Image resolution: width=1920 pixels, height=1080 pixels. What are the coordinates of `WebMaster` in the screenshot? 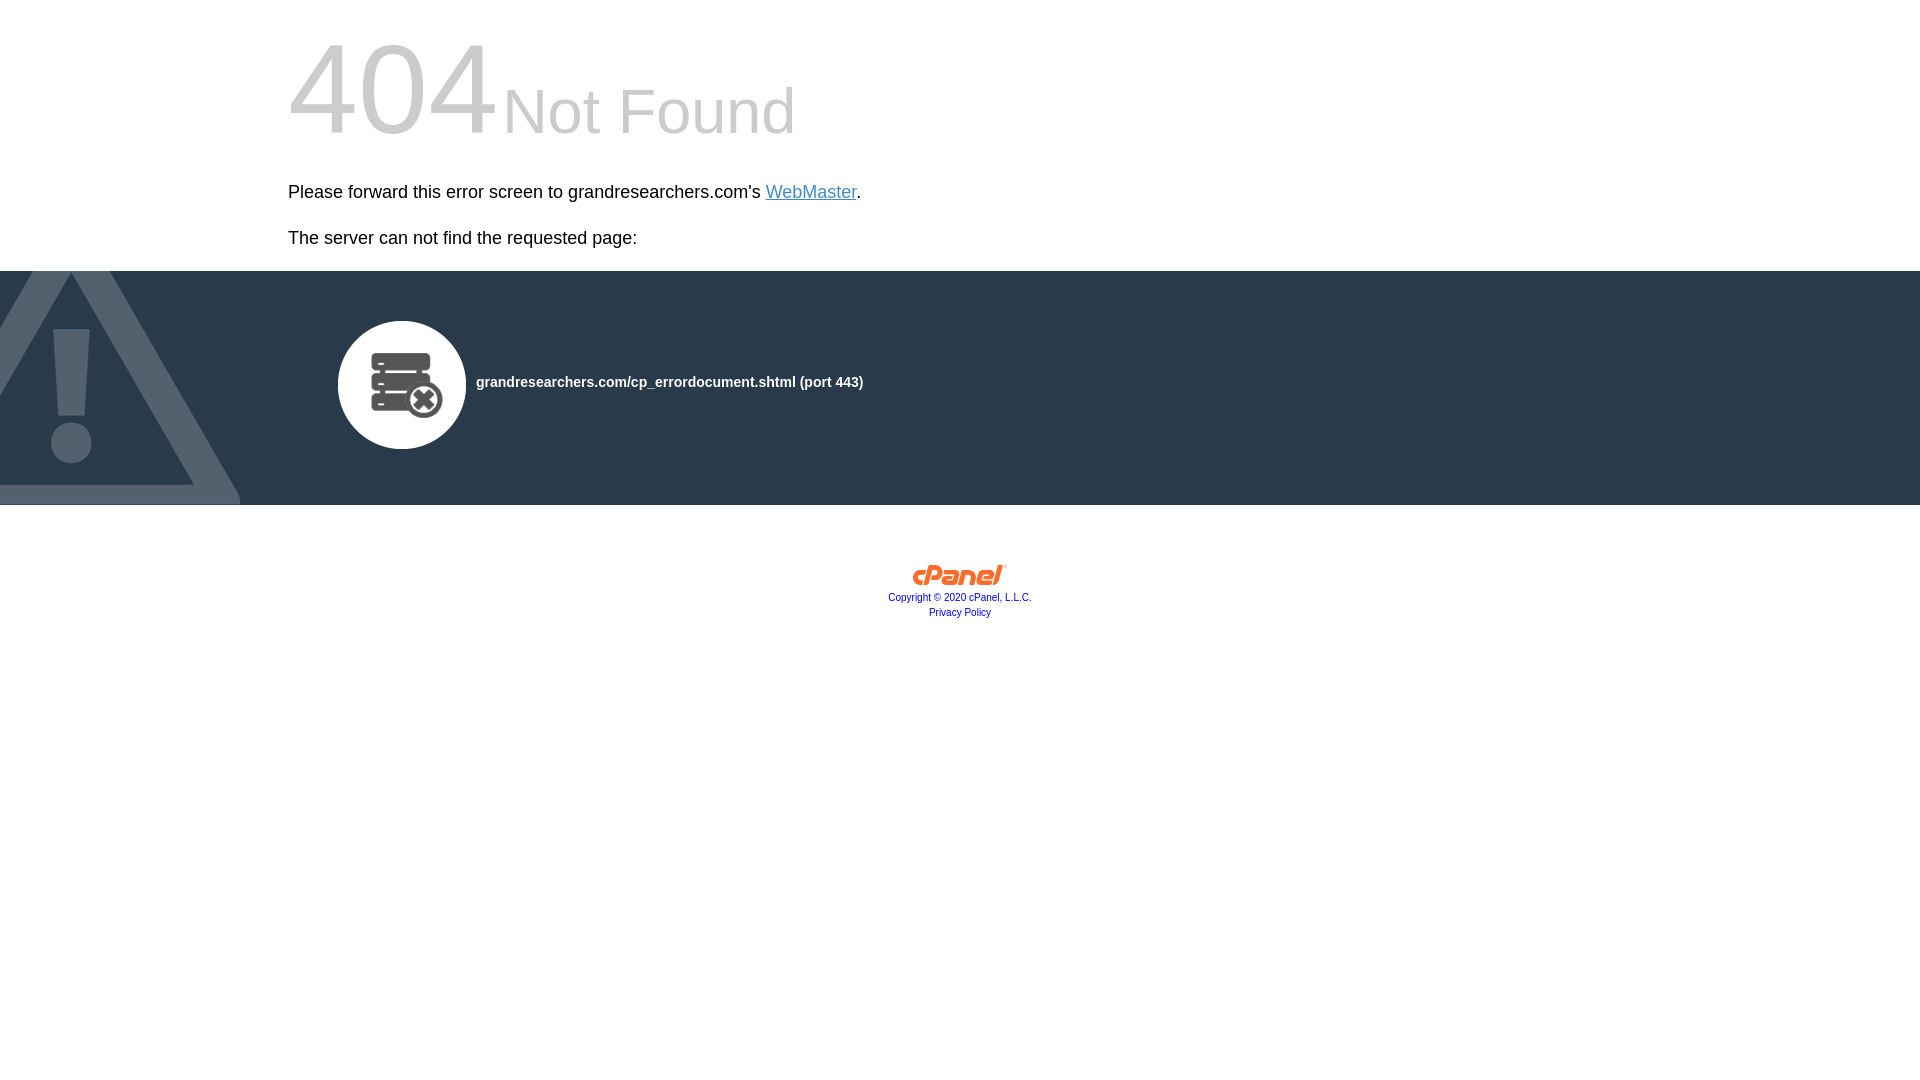 It's located at (811, 192).